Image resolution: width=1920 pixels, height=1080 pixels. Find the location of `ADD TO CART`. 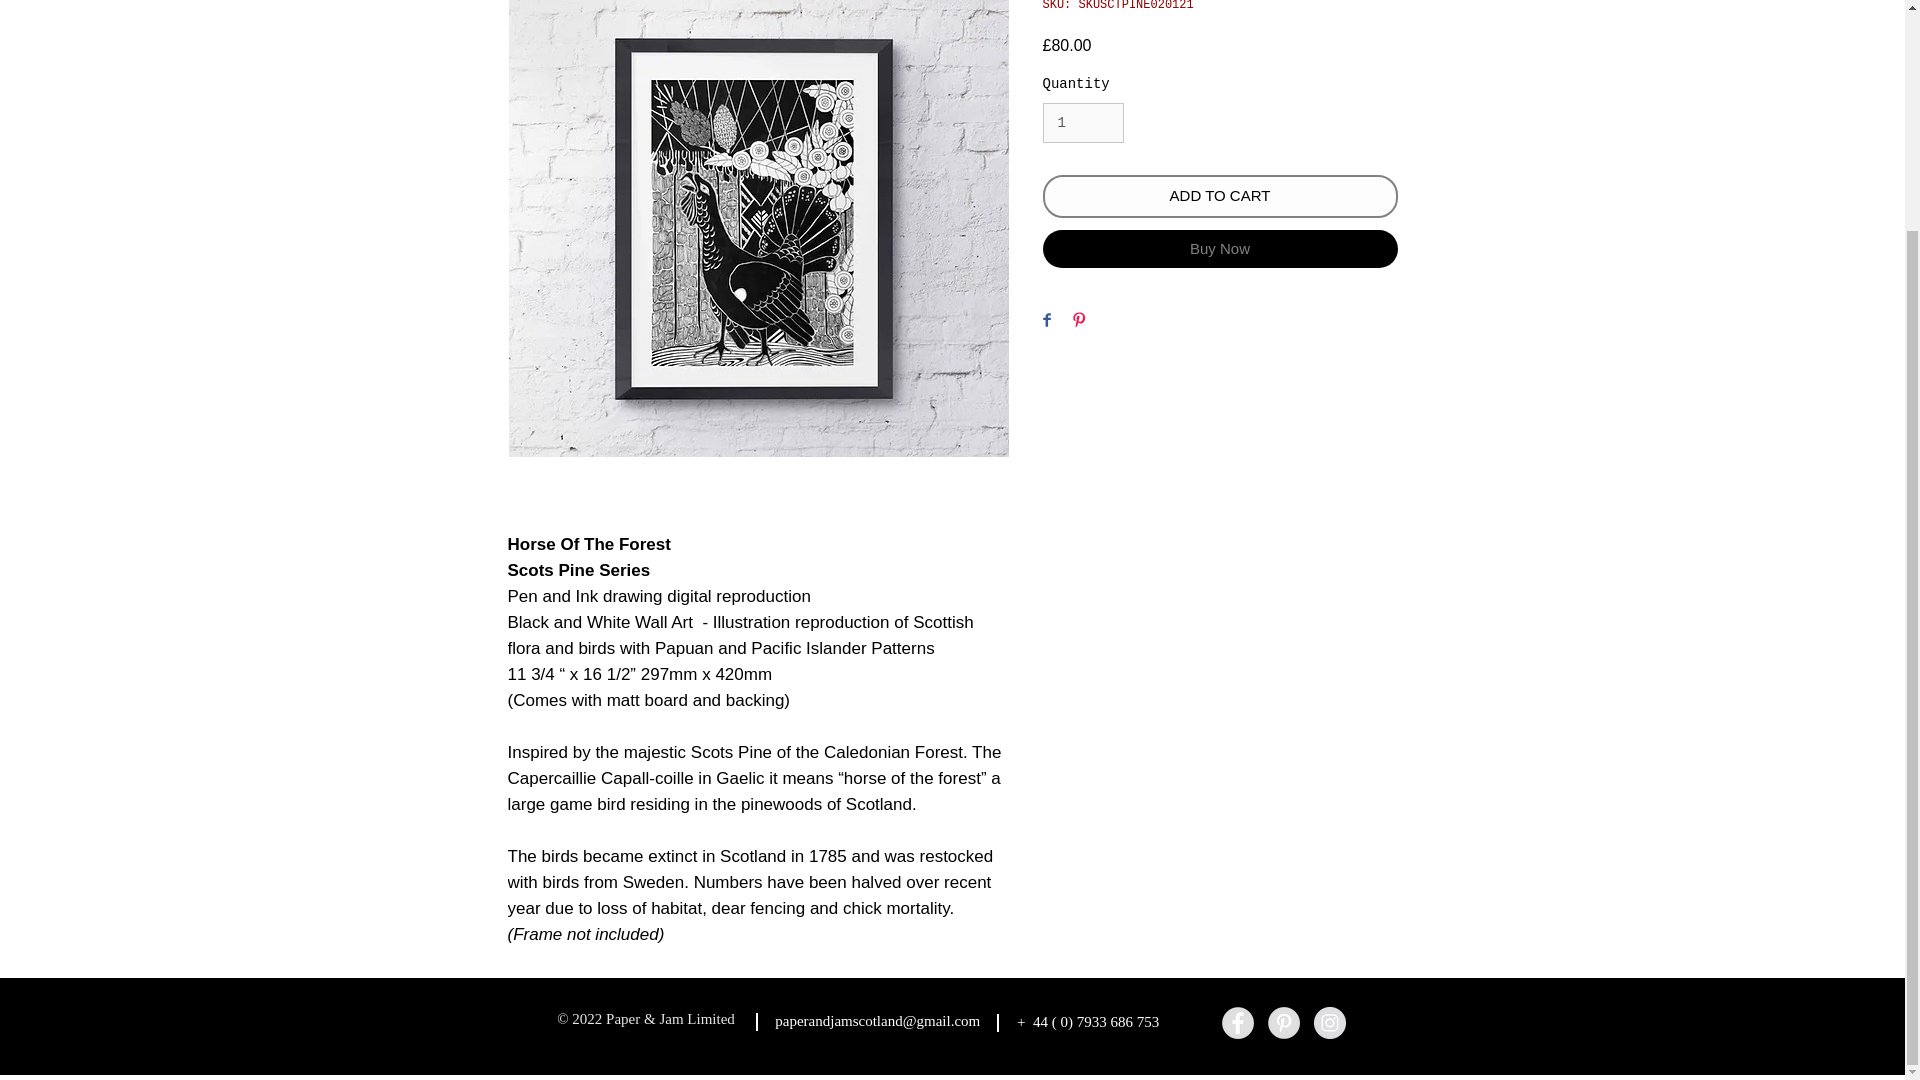

ADD TO CART is located at coordinates (1220, 196).